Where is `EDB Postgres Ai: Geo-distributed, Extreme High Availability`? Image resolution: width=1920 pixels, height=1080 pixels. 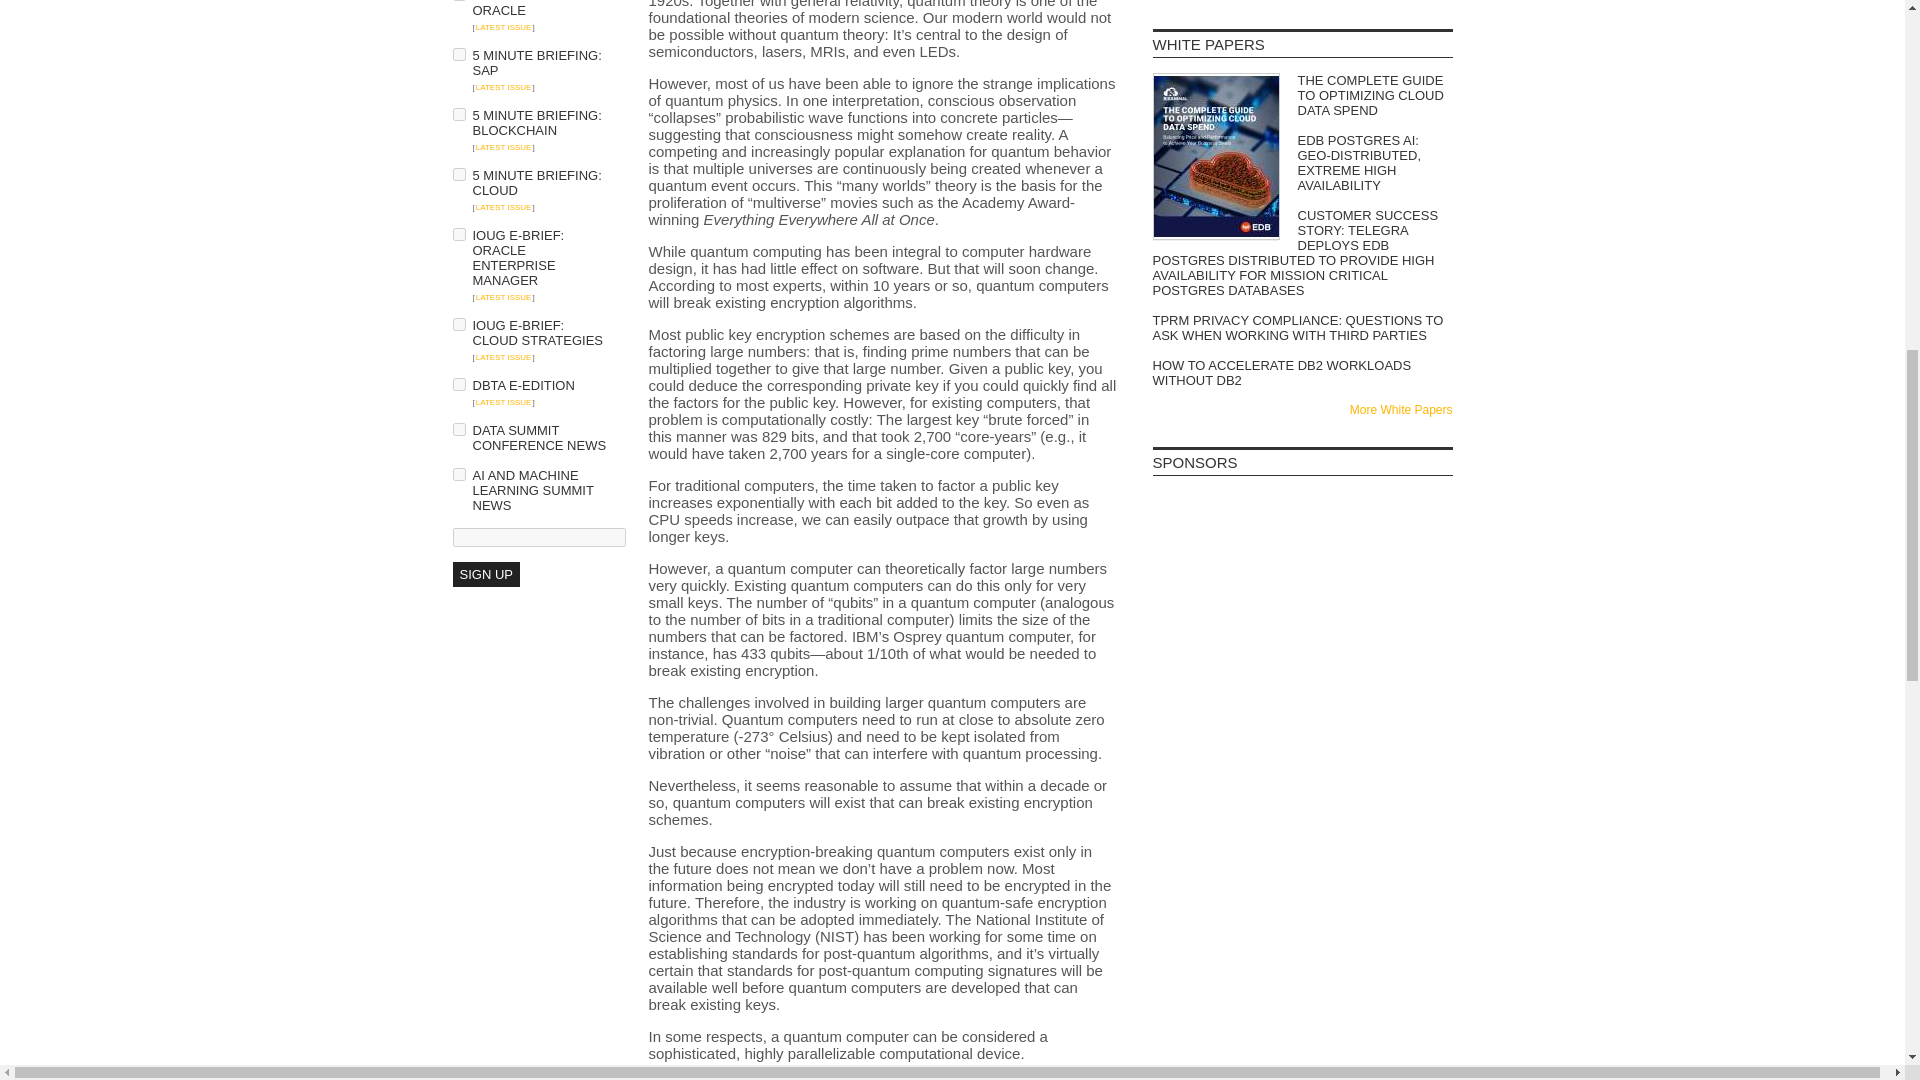
EDB Postgres Ai: Geo-distributed, Extreme High Availability is located at coordinates (1302, 162).